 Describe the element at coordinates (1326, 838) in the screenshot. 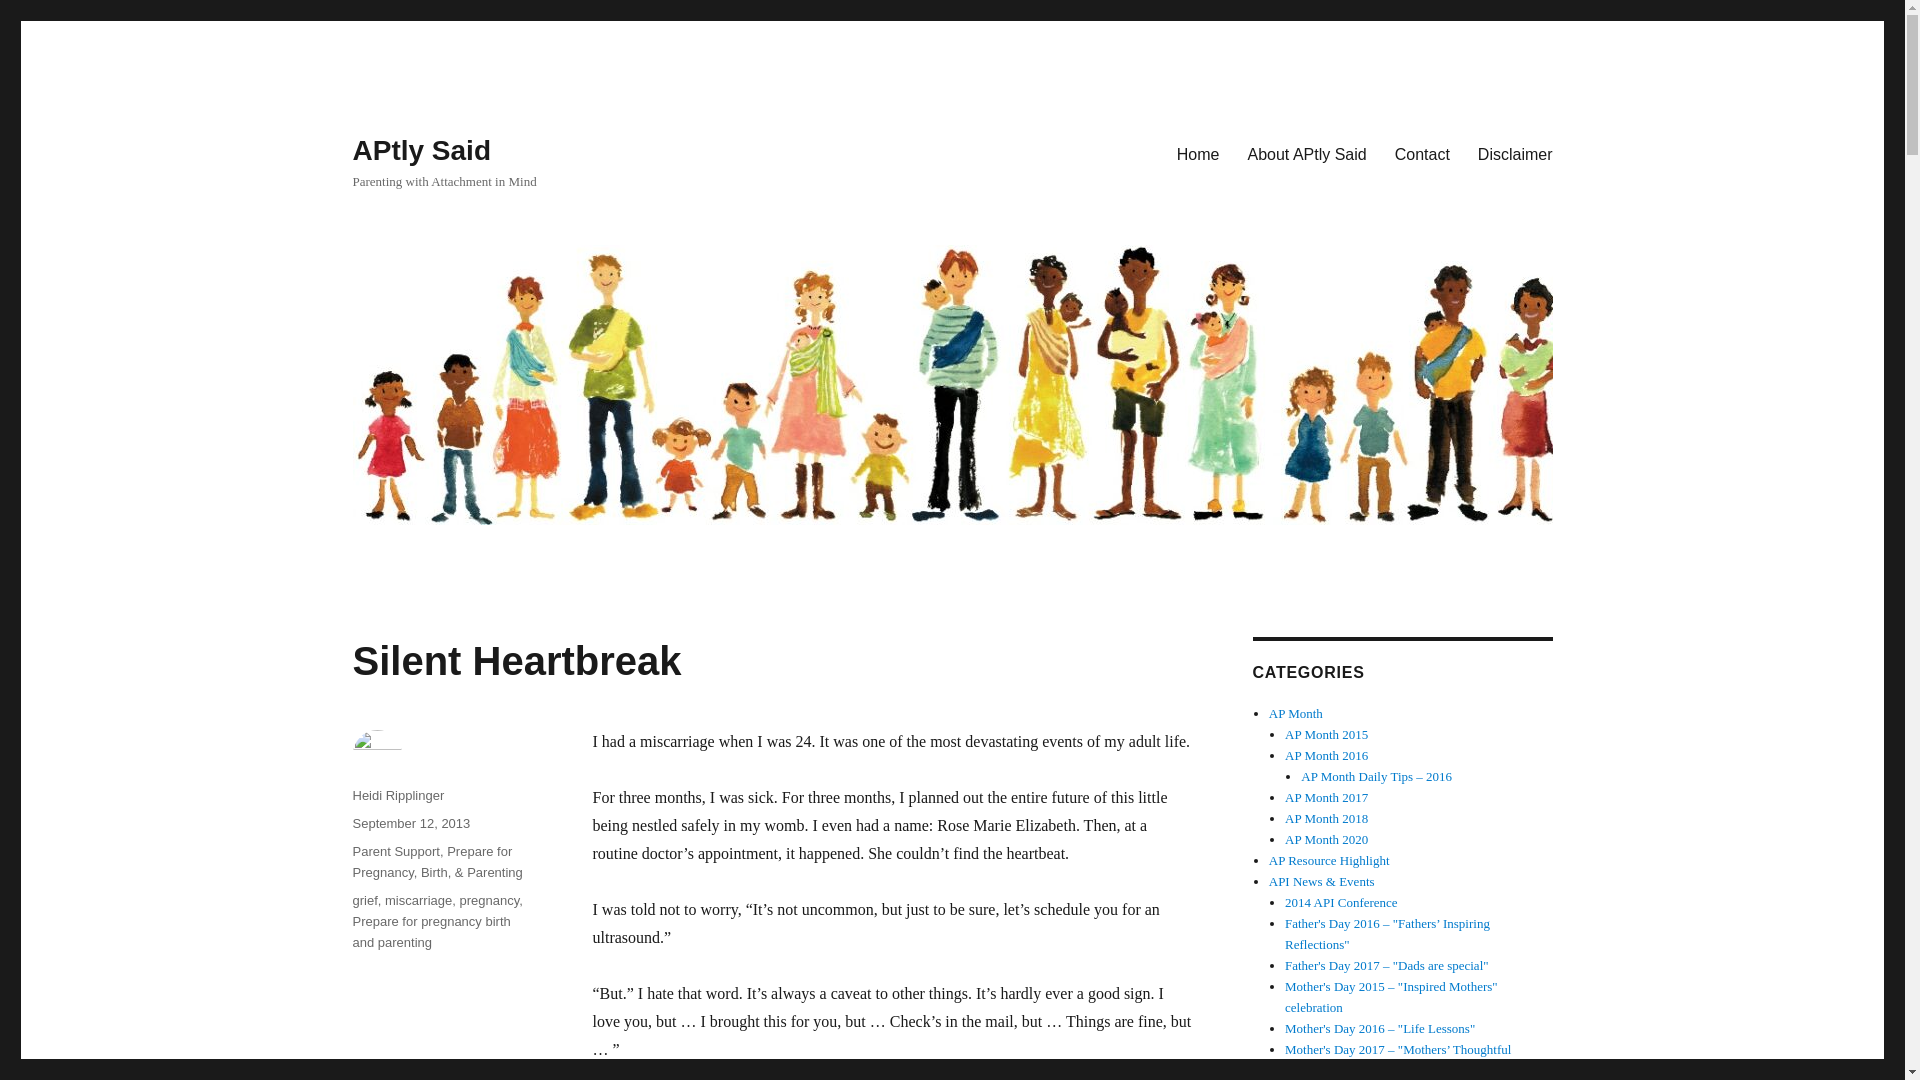

I see `AP Month 2020` at that location.